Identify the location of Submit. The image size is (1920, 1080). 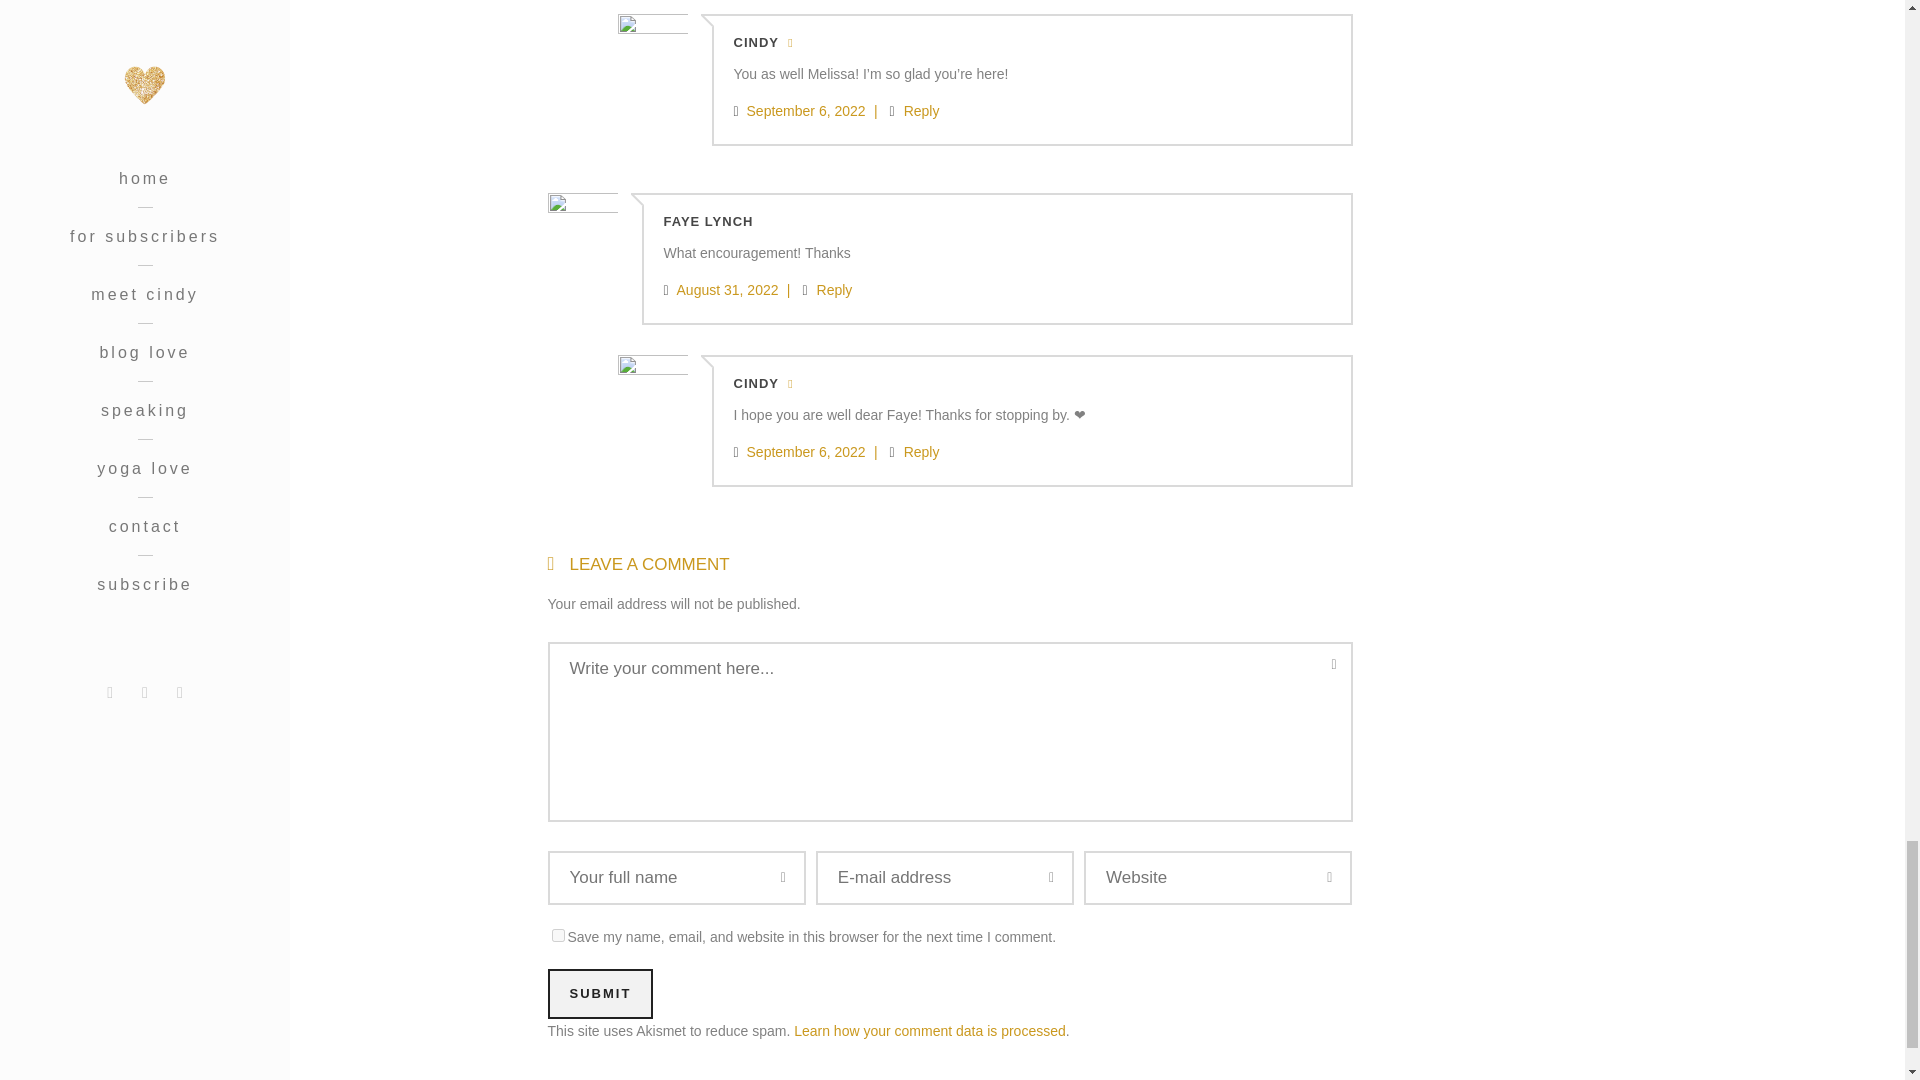
(600, 994).